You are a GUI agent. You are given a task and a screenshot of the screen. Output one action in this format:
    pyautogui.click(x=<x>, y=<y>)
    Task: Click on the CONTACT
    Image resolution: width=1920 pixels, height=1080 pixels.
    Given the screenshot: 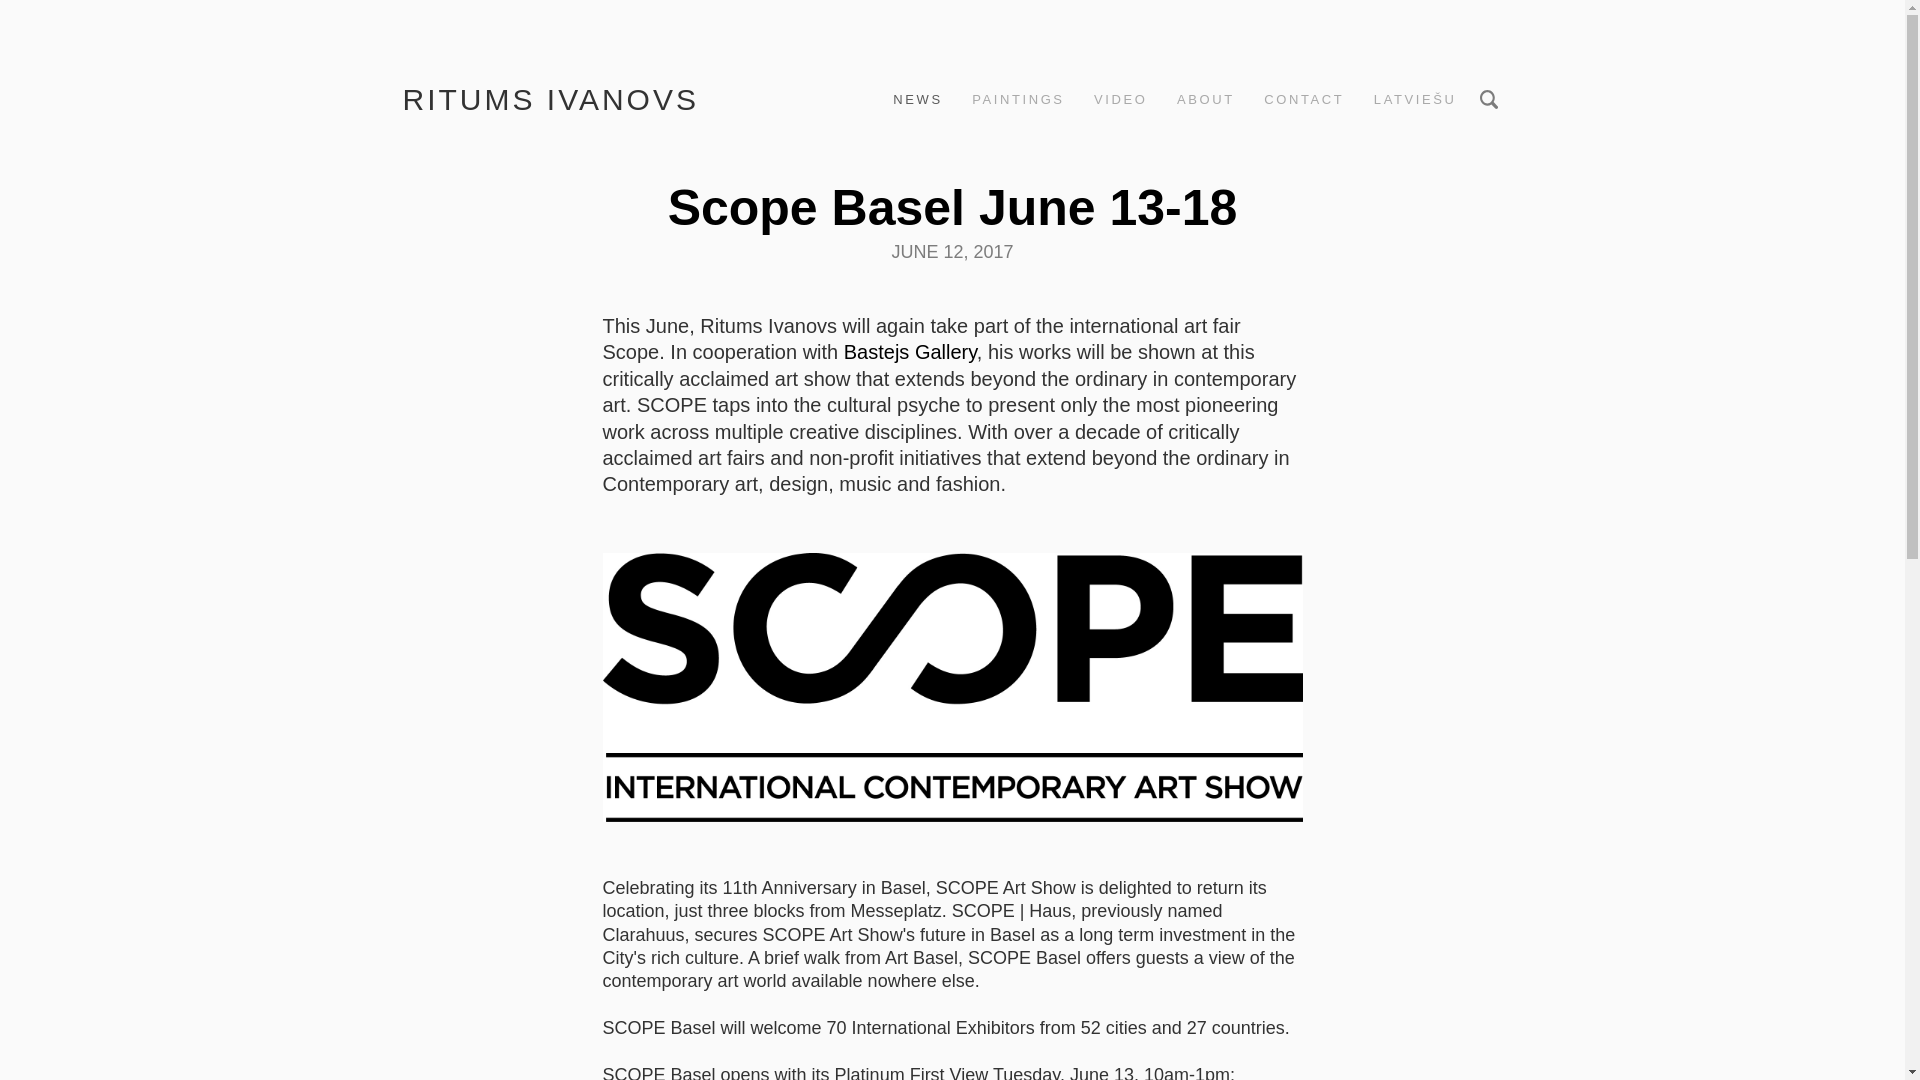 What is the action you would take?
    pyautogui.click(x=1304, y=100)
    